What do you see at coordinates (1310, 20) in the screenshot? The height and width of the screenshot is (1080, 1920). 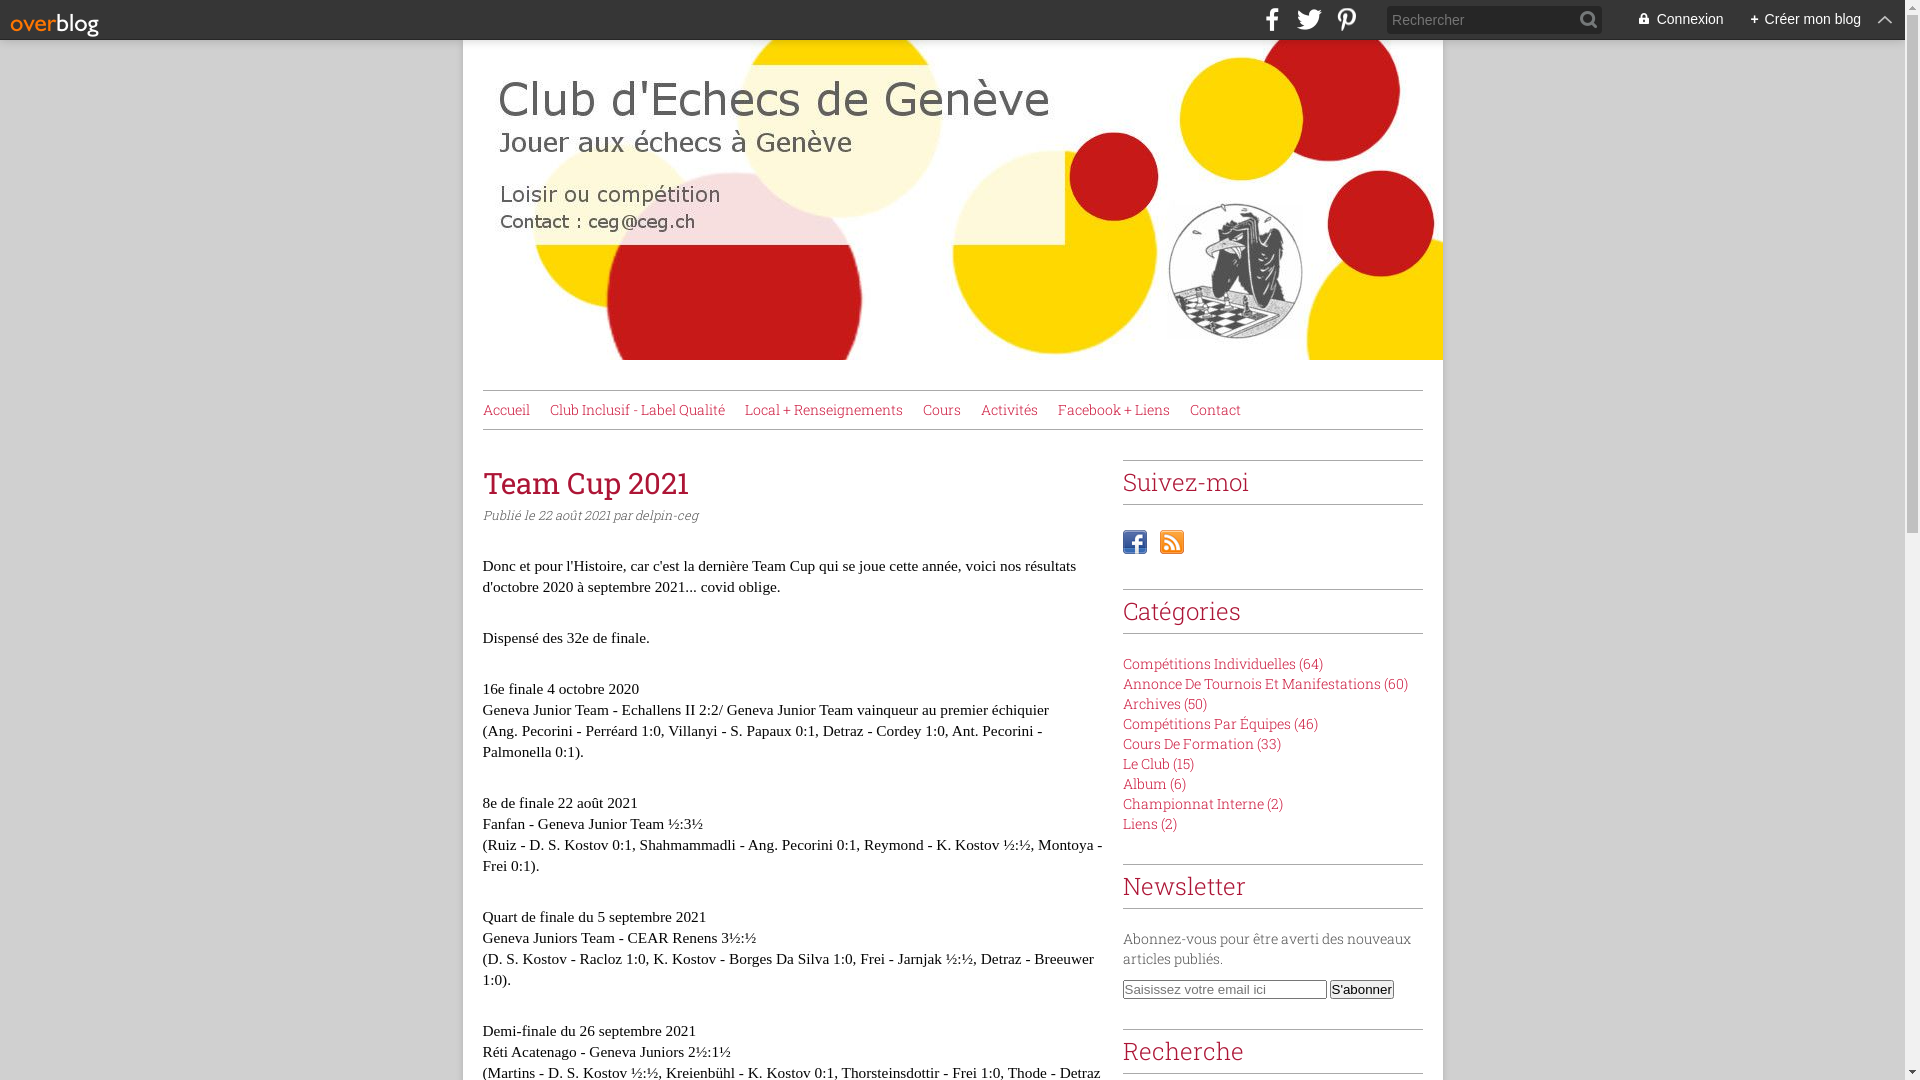 I see ` twitter` at bounding box center [1310, 20].